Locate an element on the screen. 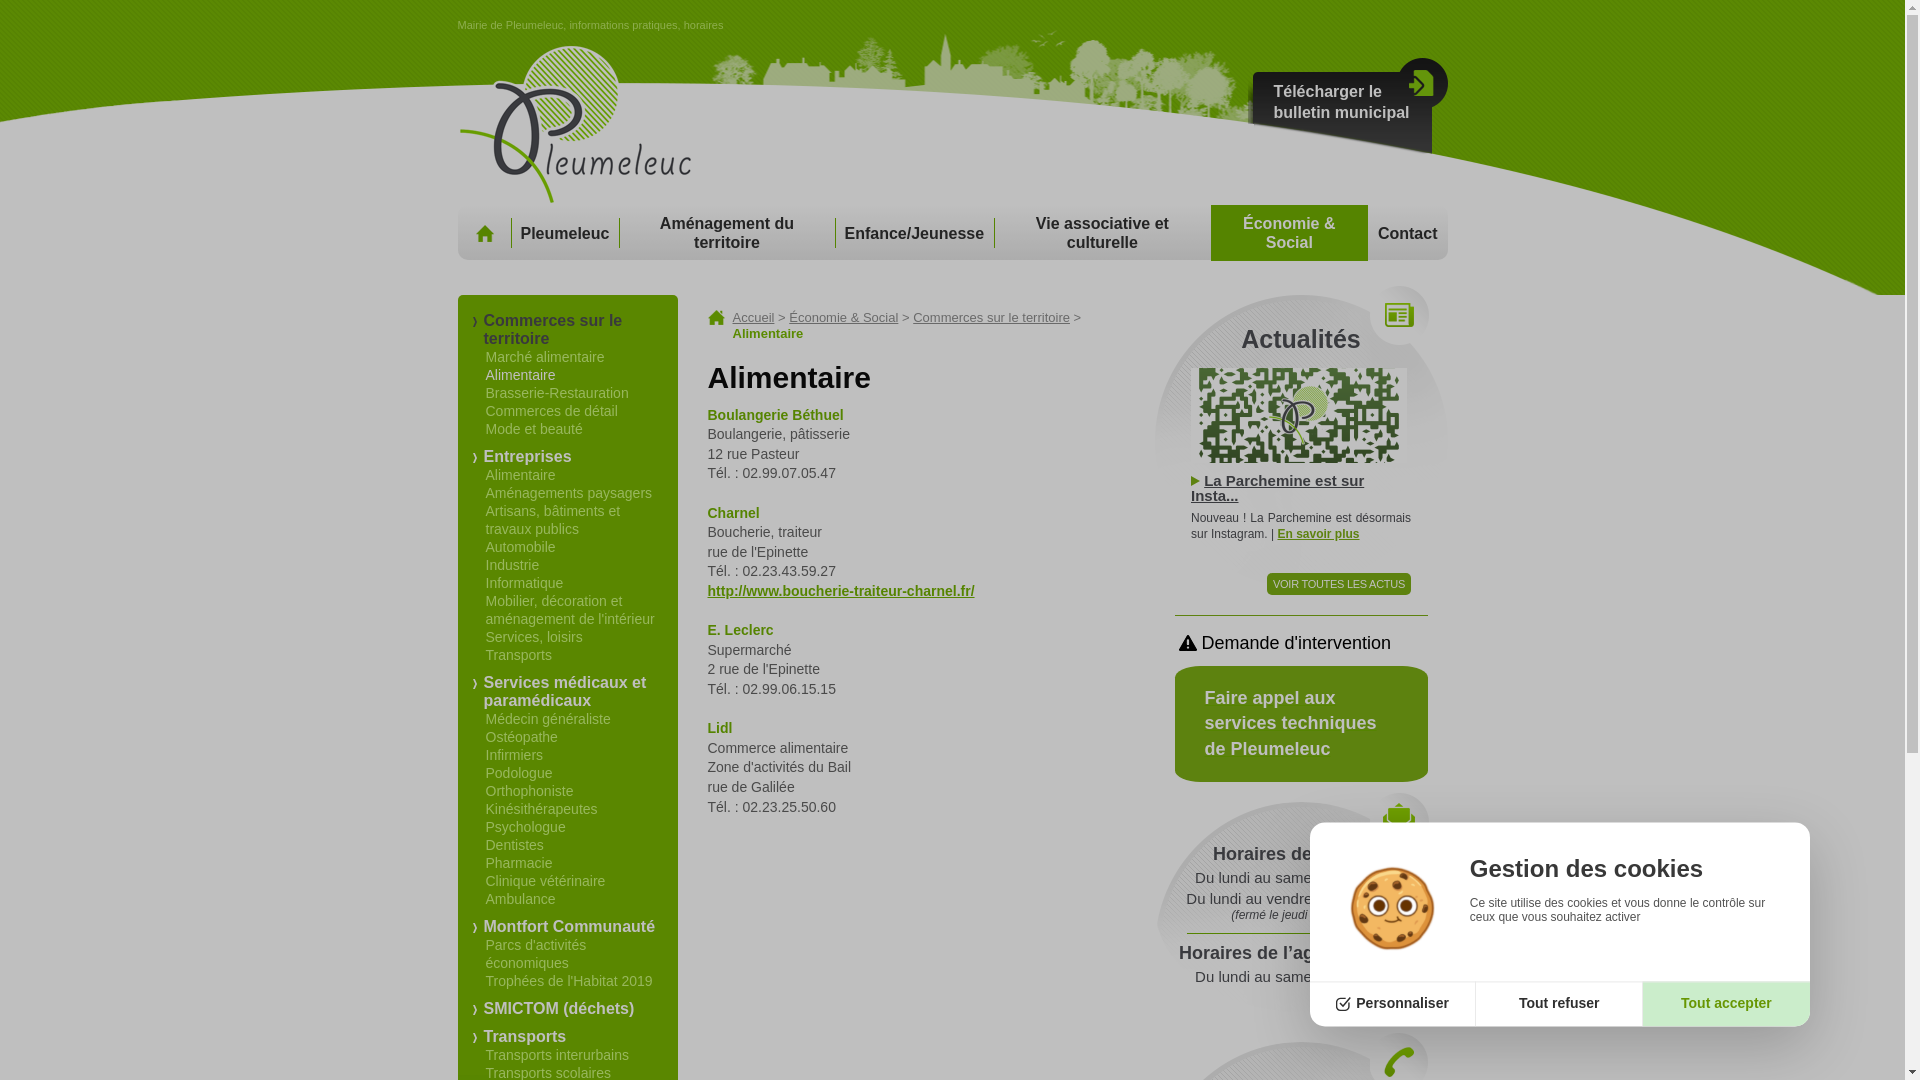  Industrie is located at coordinates (513, 565).